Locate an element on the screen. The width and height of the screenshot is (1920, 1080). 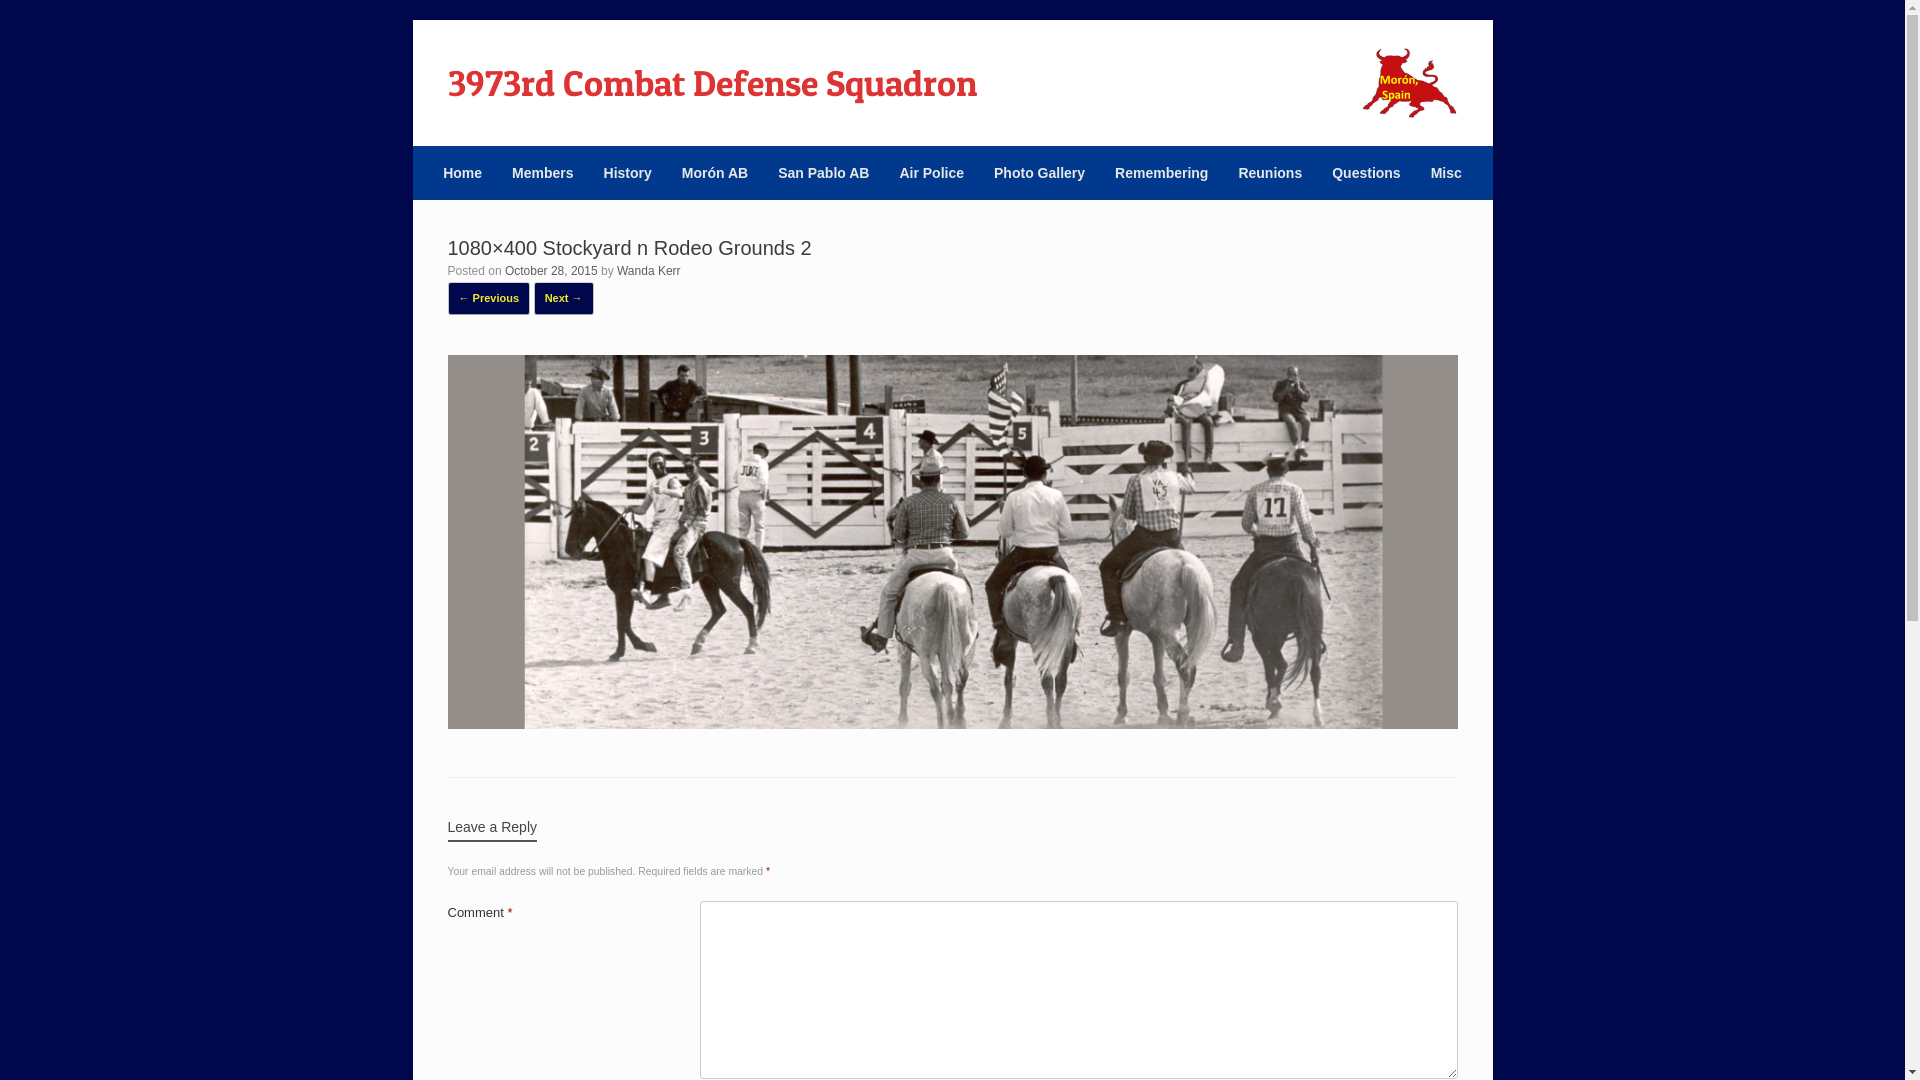
Home is located at coordinates (462, 173).